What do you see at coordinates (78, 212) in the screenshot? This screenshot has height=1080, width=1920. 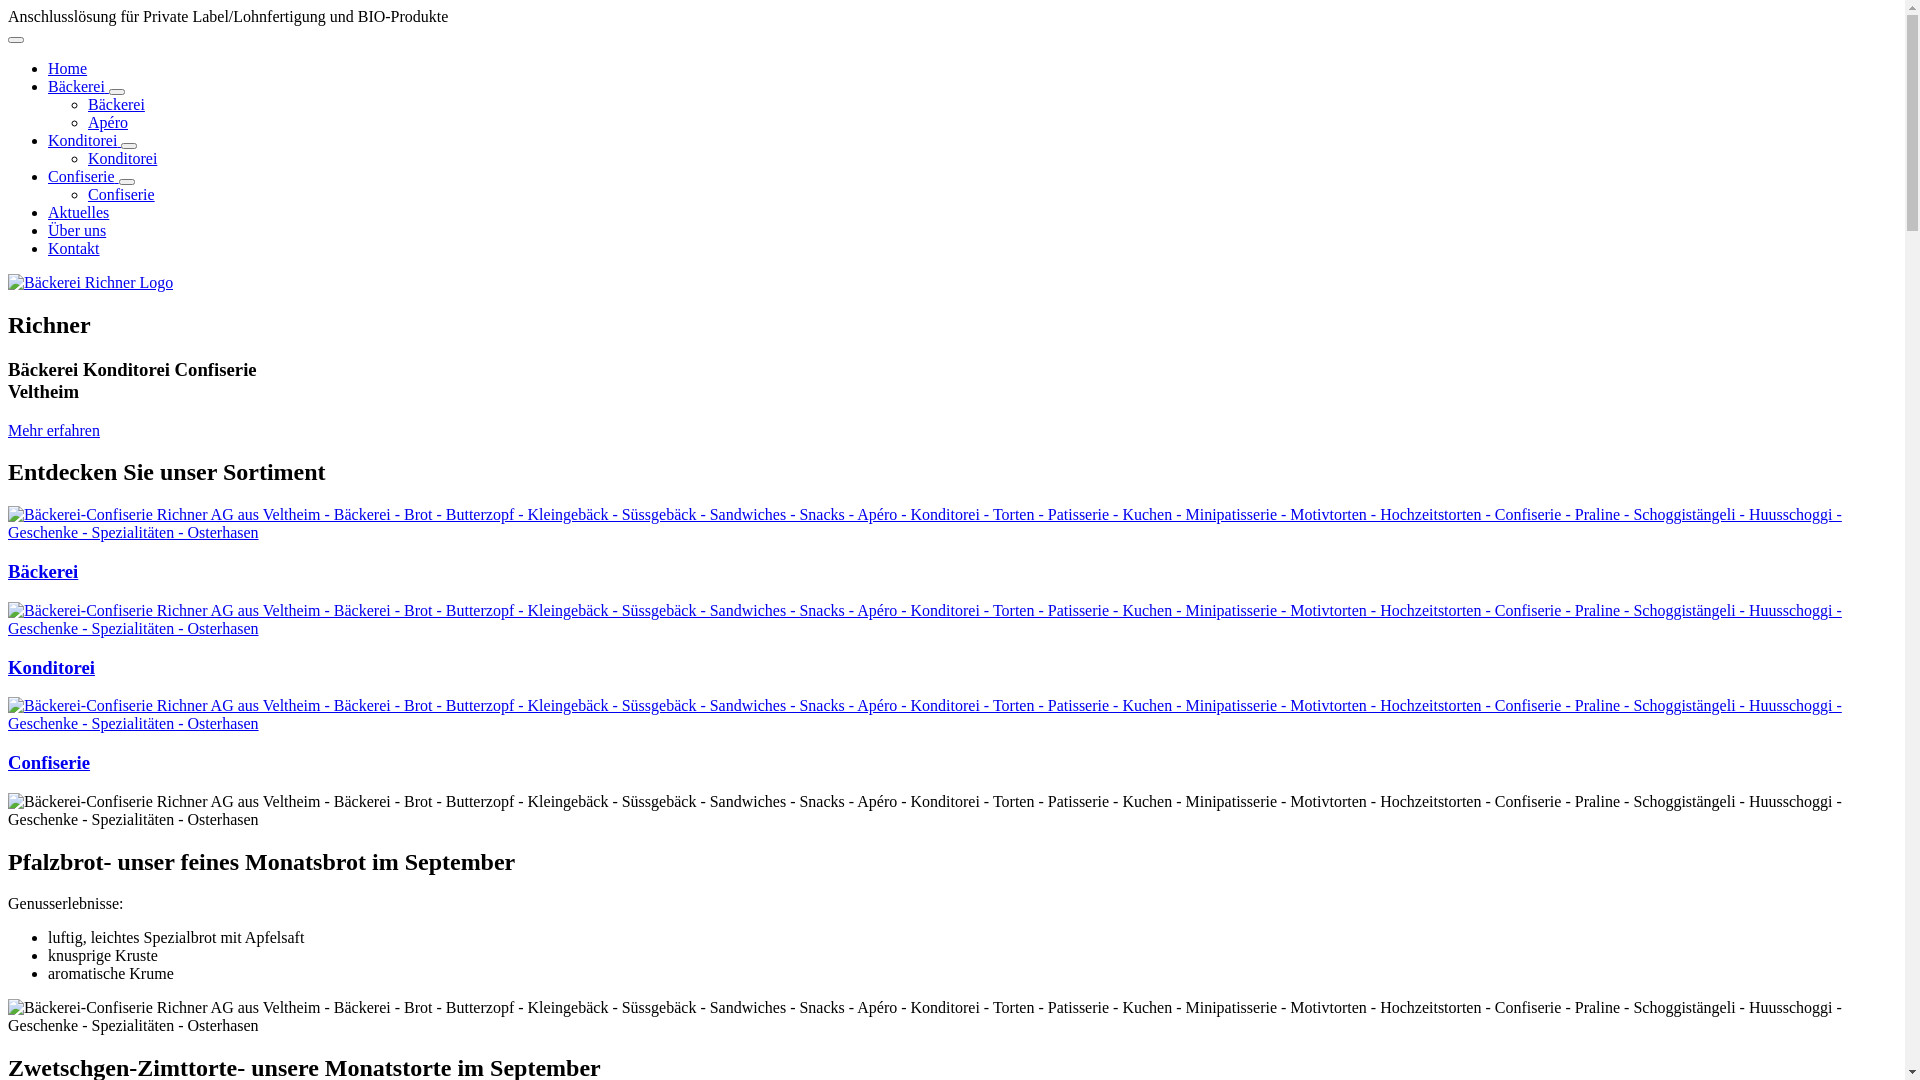 I see `Aktuelles` at bounding box center [78, 212].